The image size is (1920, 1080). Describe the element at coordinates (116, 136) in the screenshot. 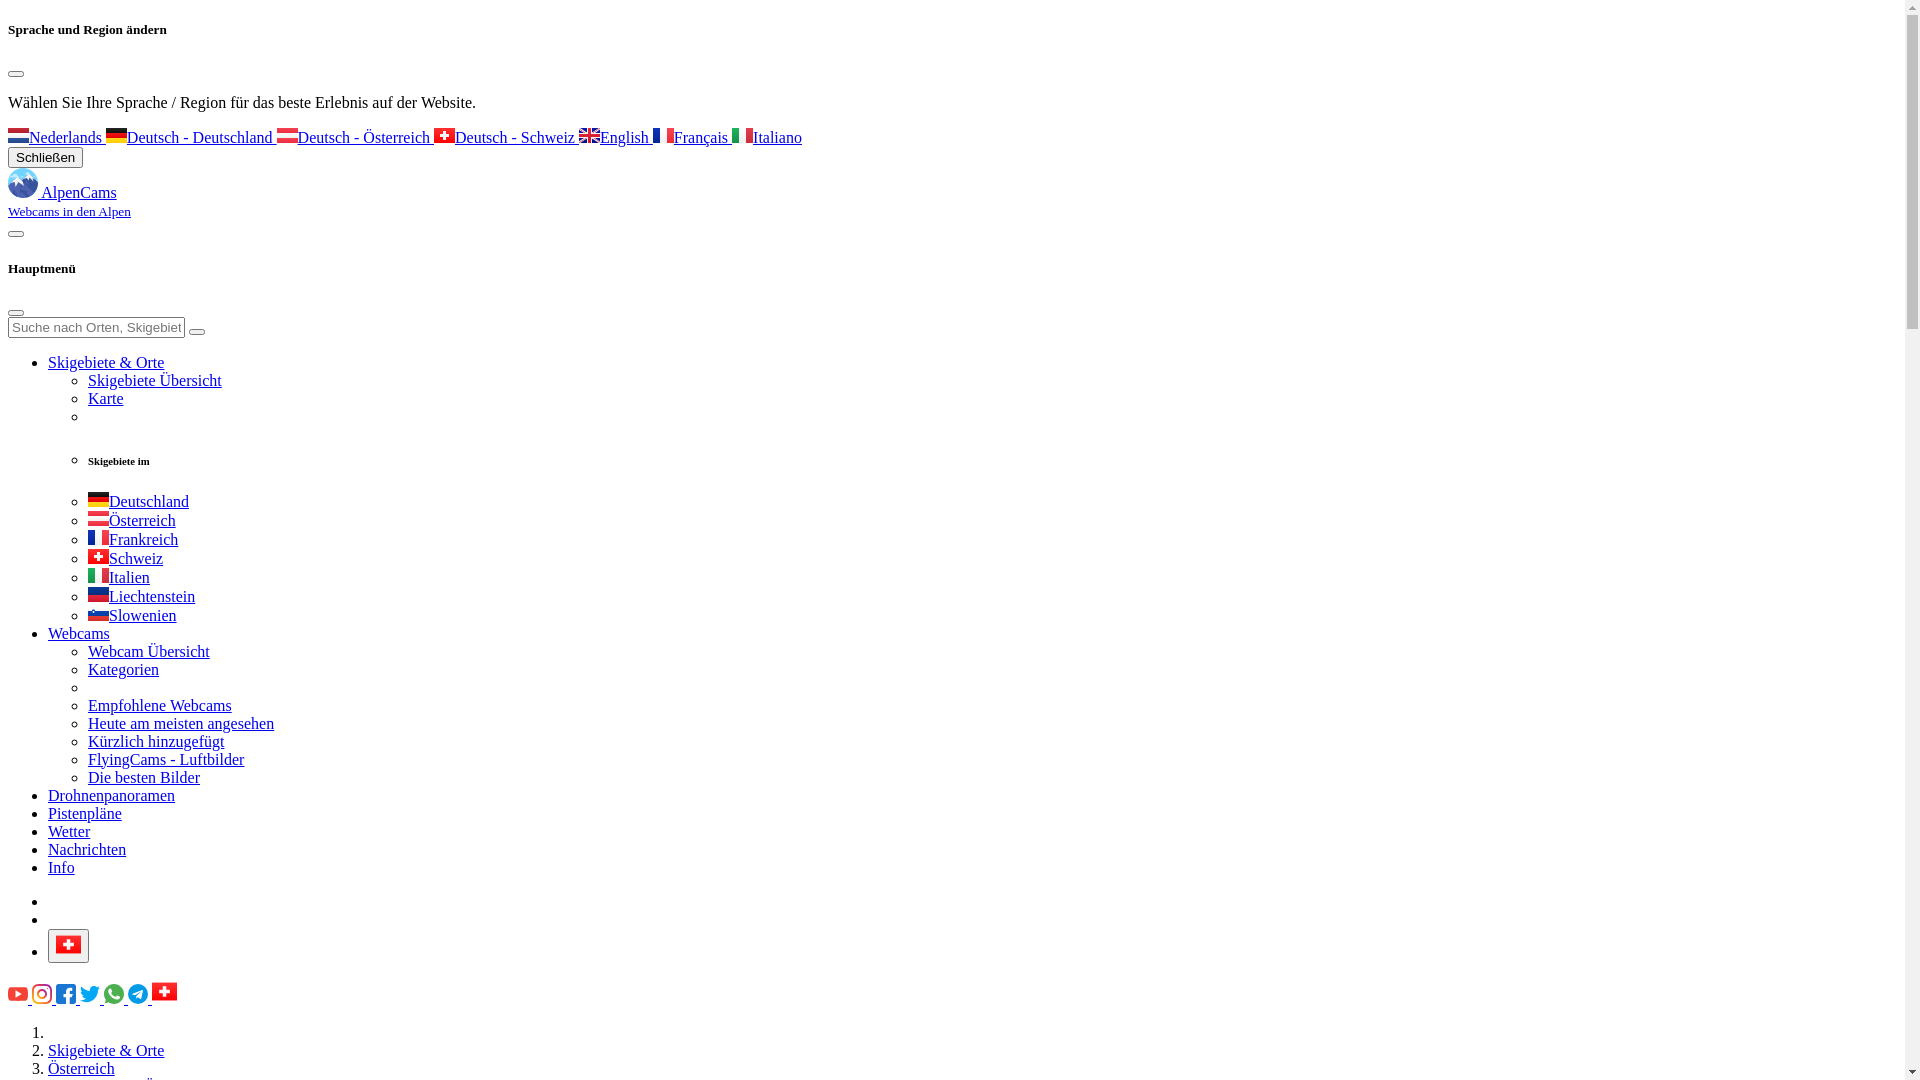

I see `Deutsch - Deutschland` at that location.